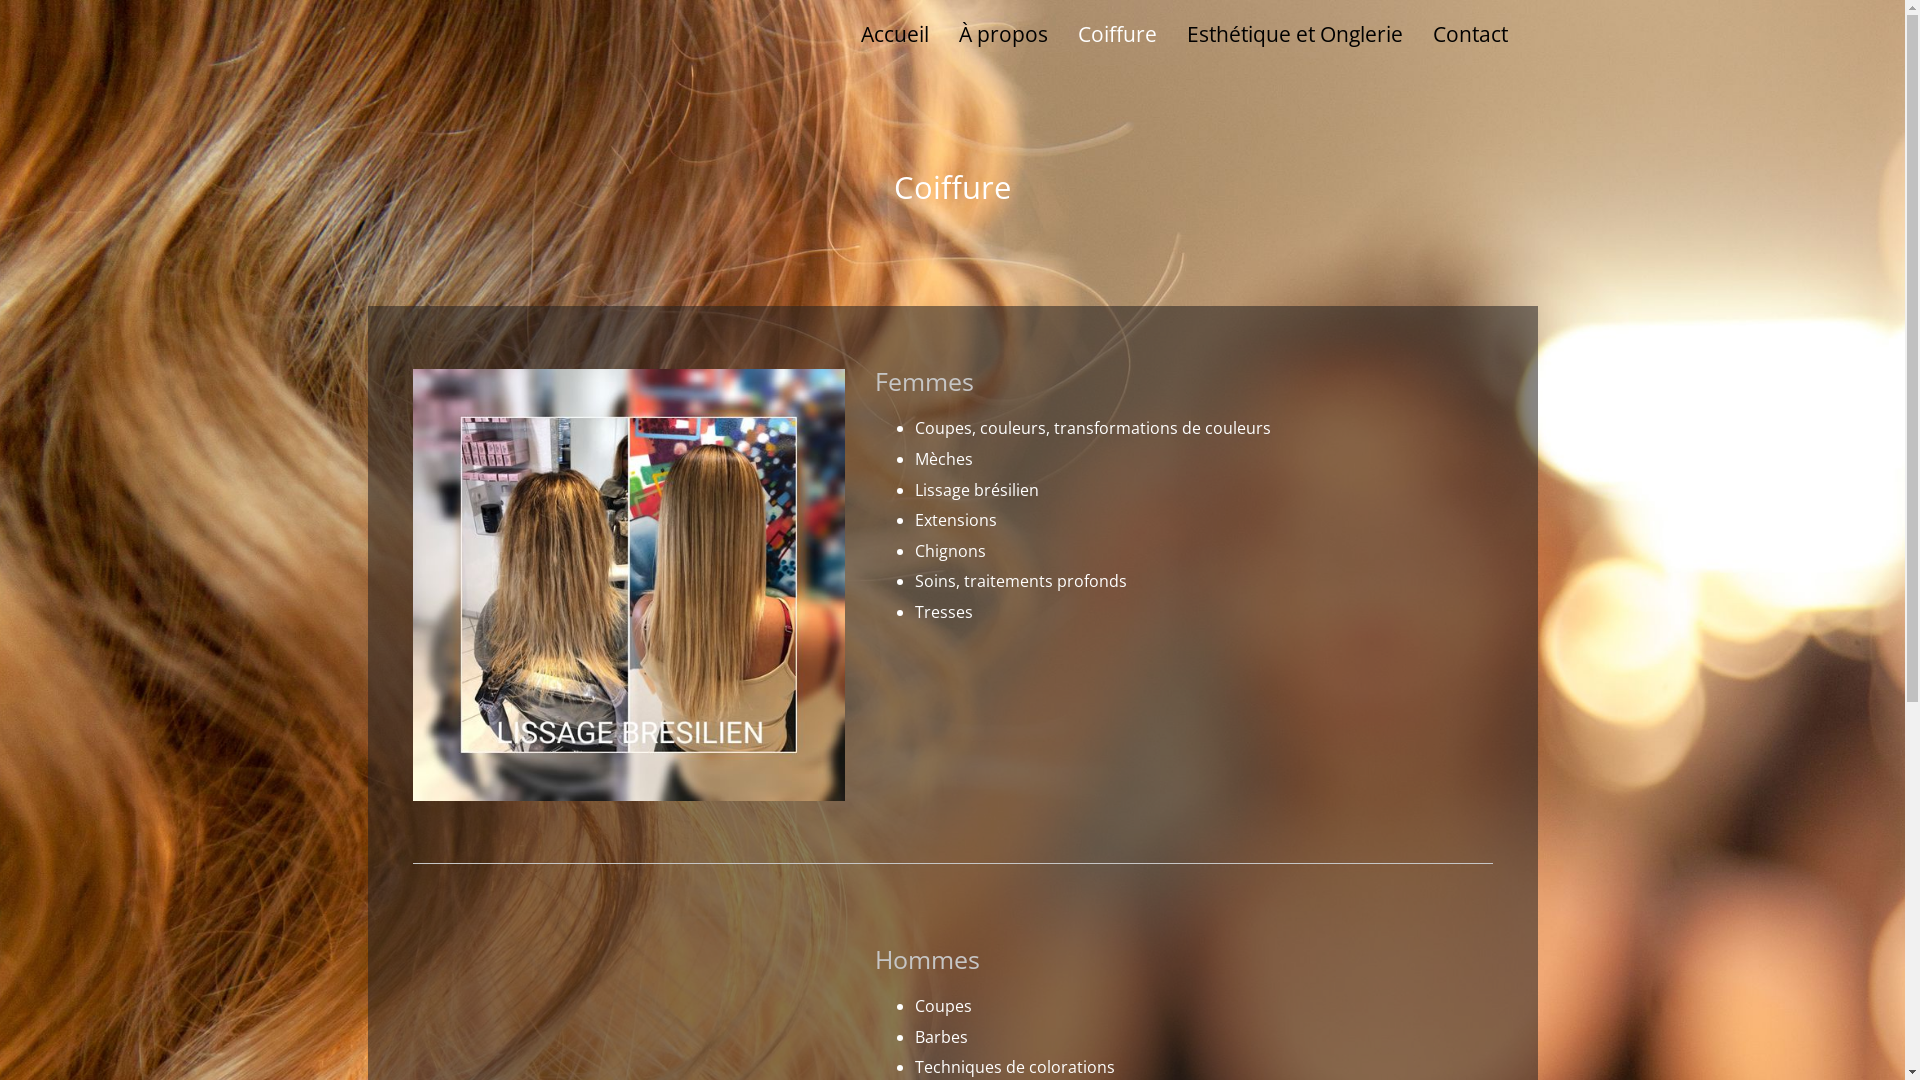  I want to click on Coiffure, so click(1118, 34).